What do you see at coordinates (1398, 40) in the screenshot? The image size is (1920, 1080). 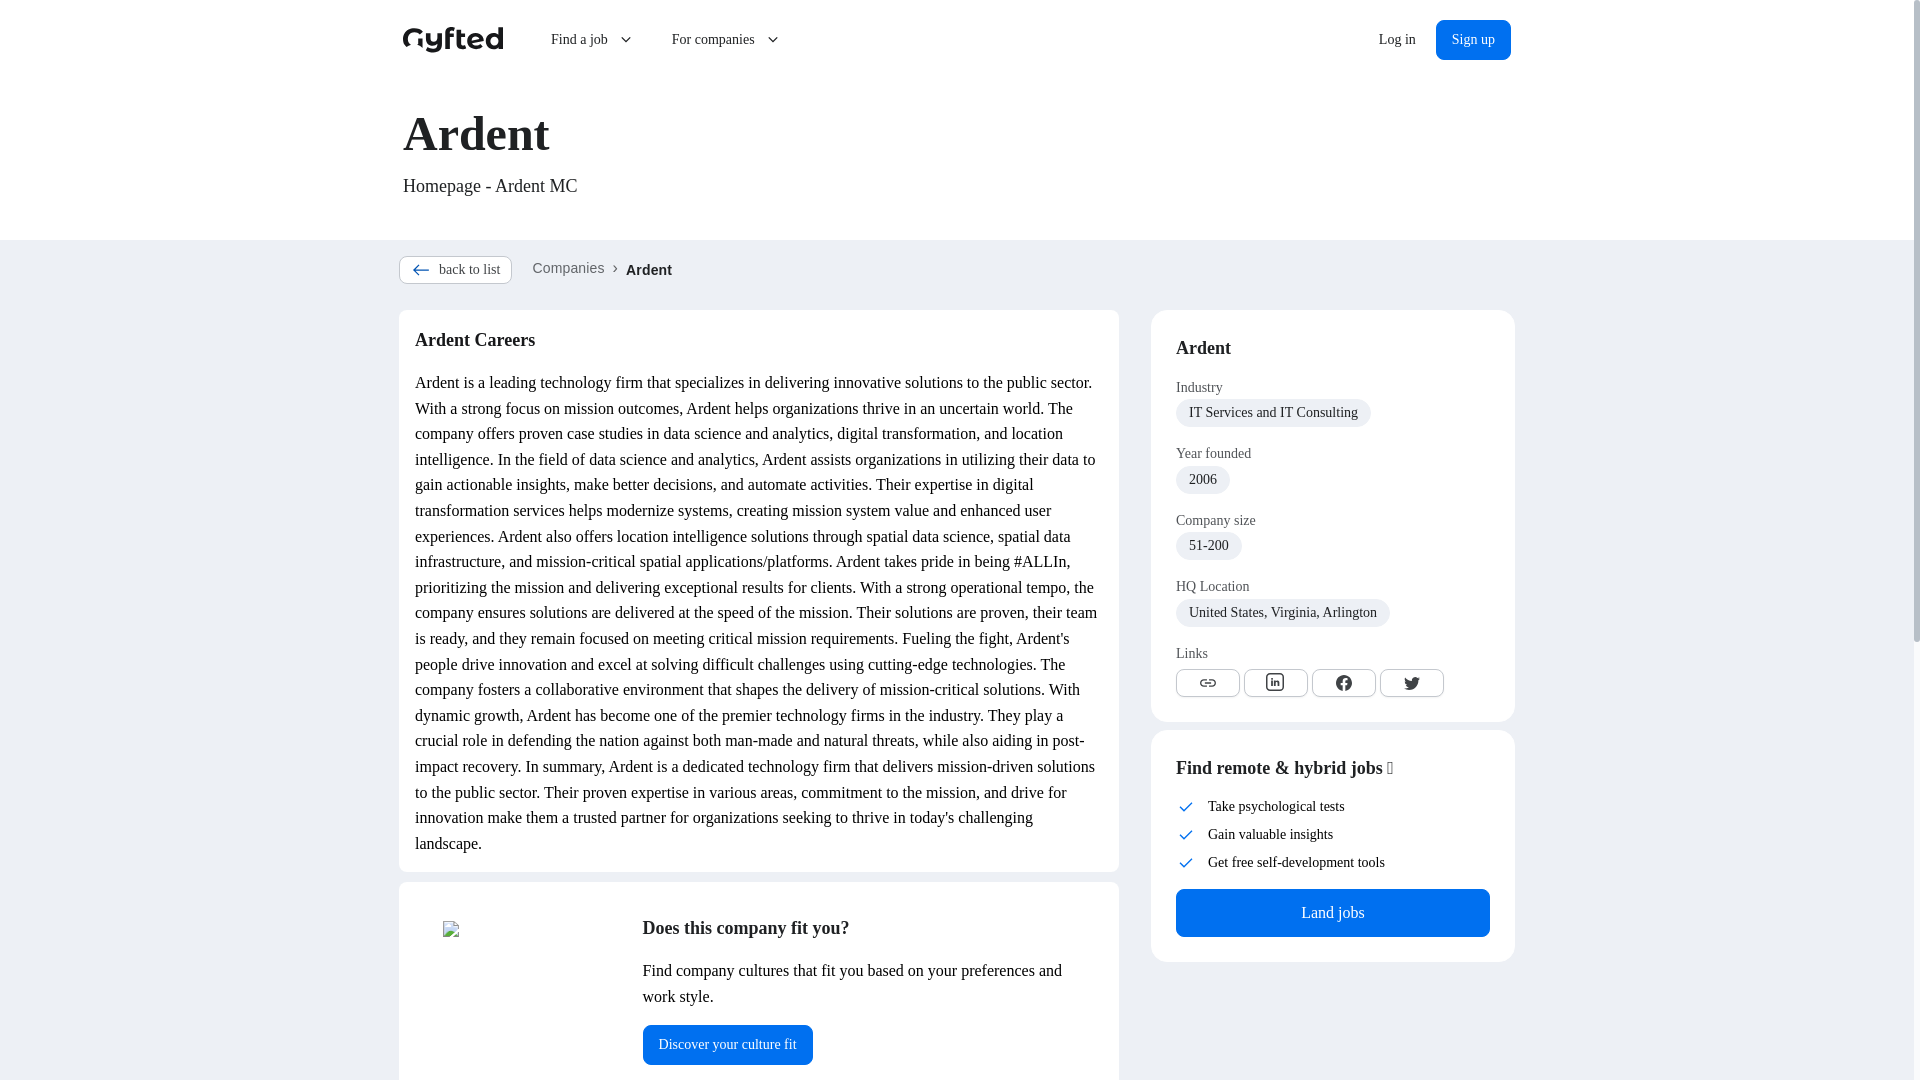 I see `Log in` at bounding box center [1398, 40].